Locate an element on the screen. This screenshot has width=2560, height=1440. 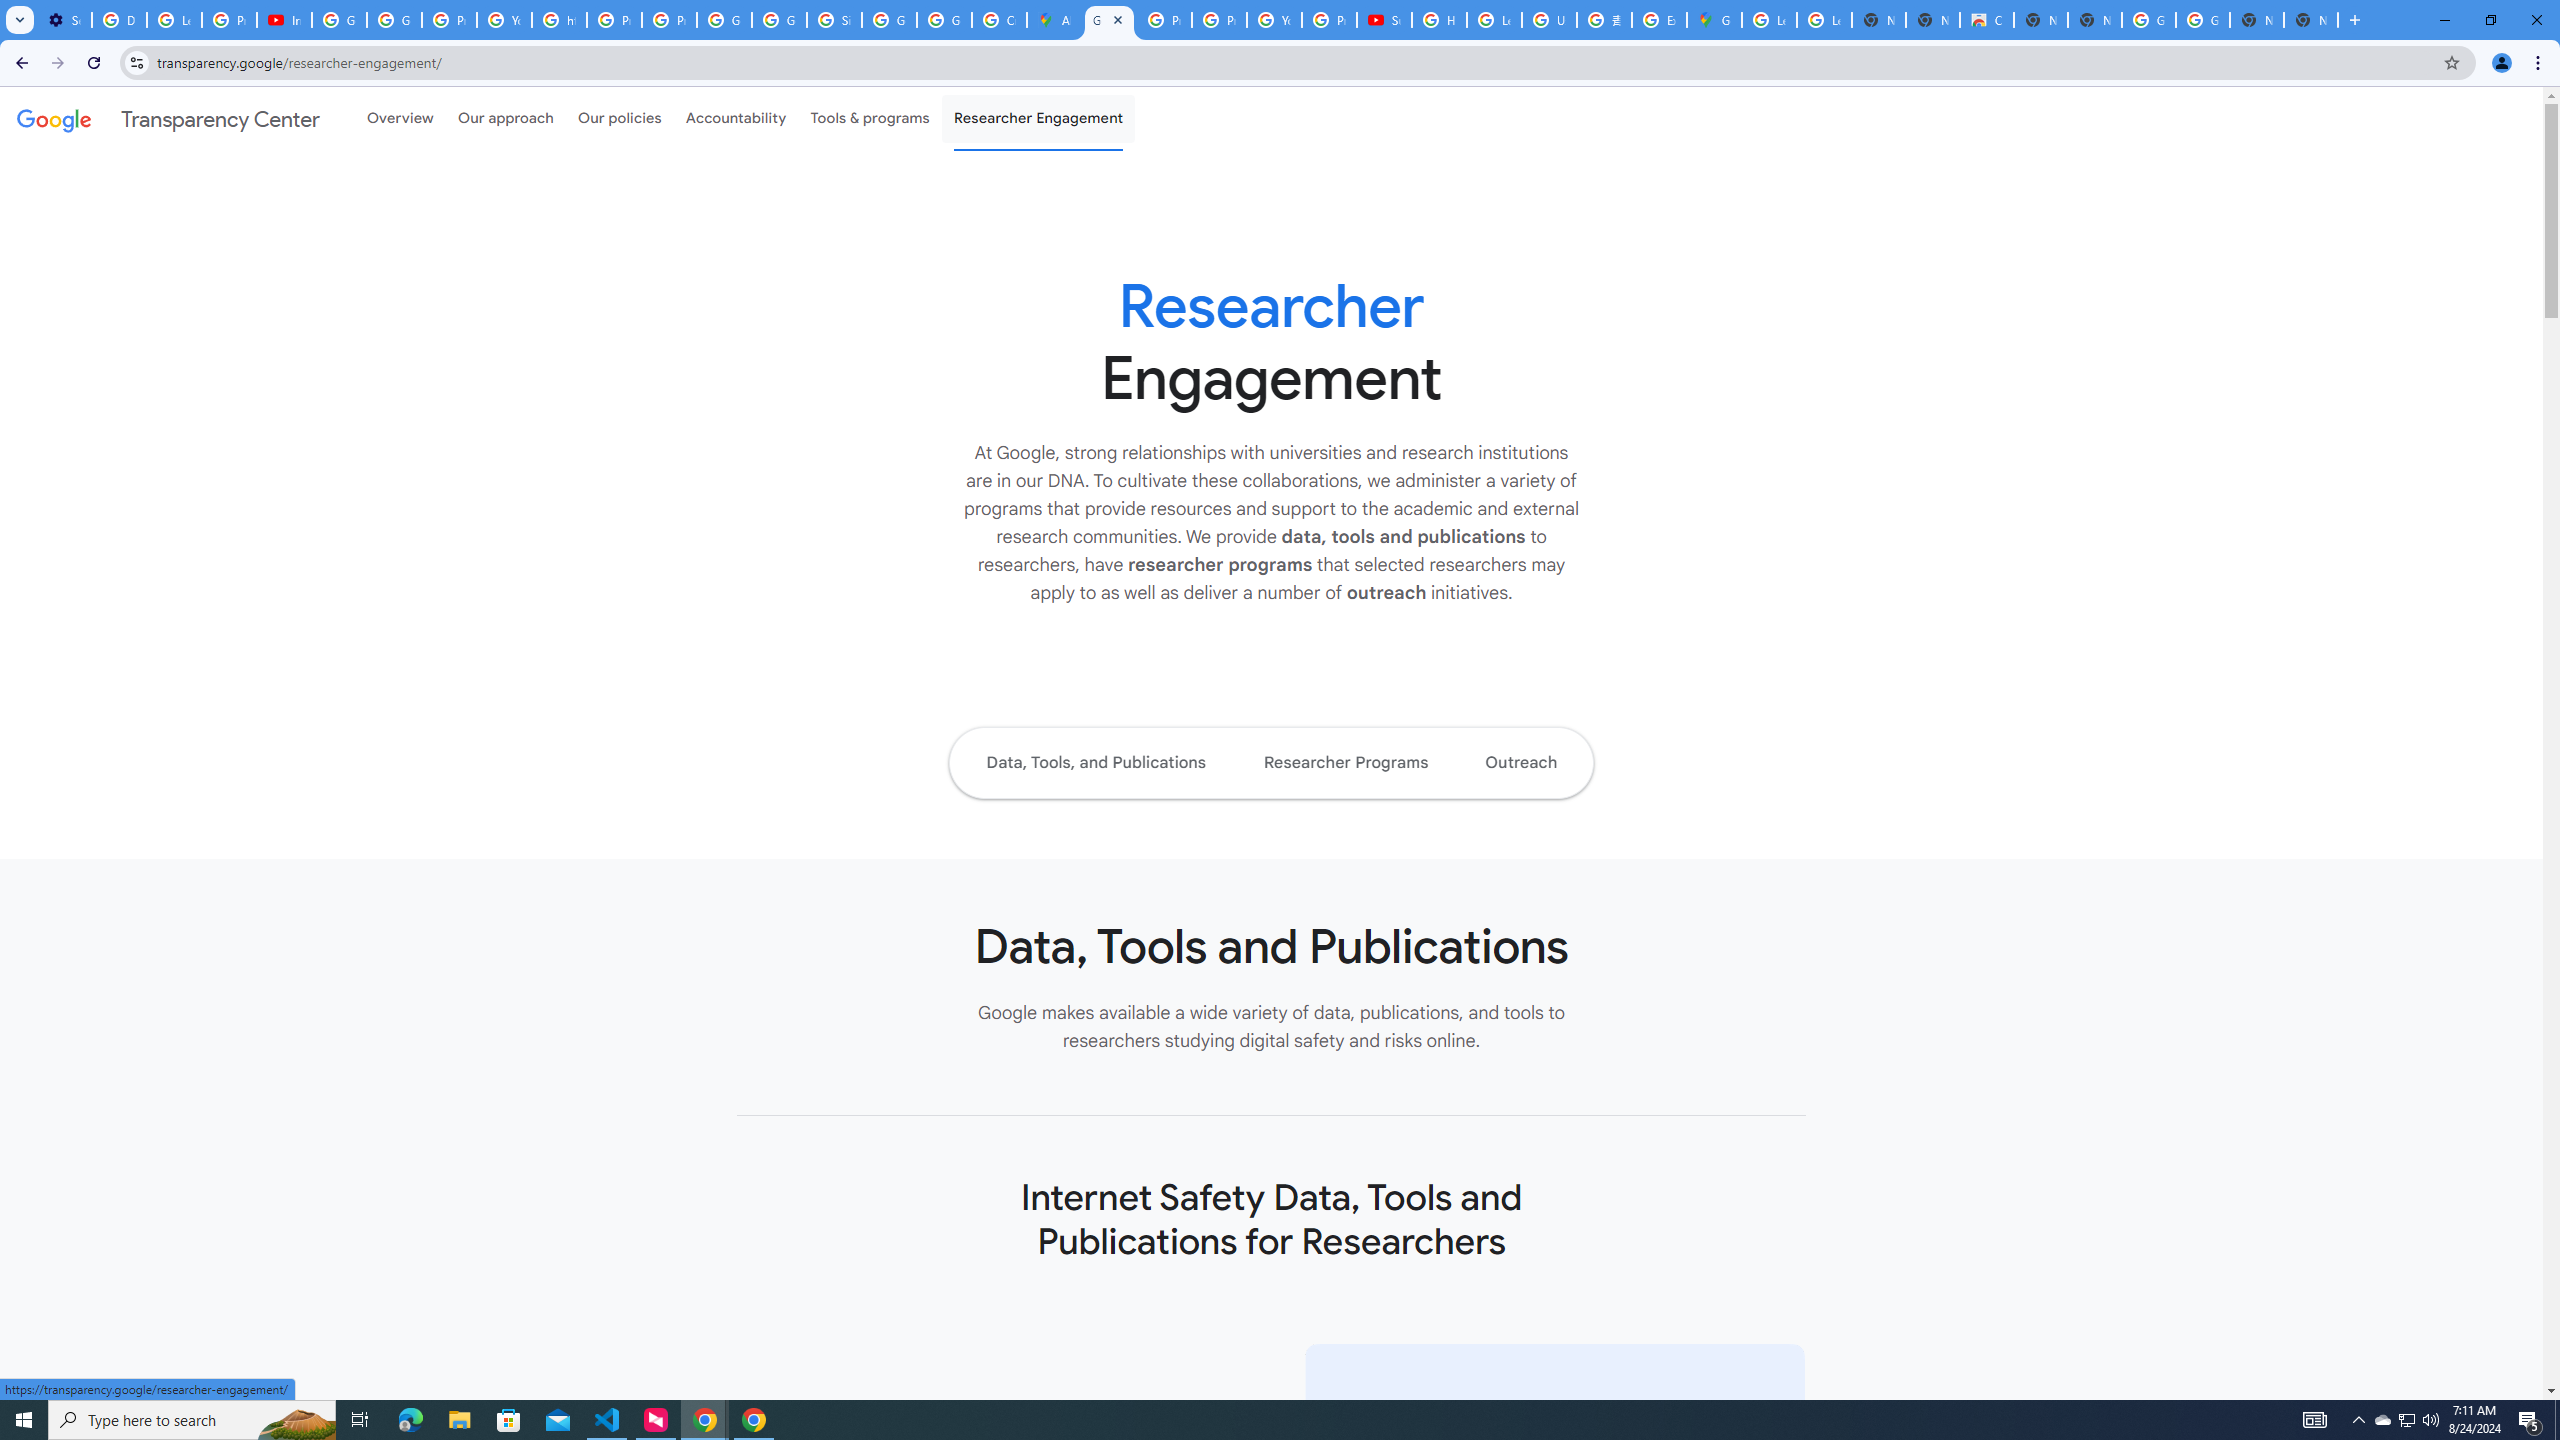
Settings - Performance is located at coordinates (64, 20).